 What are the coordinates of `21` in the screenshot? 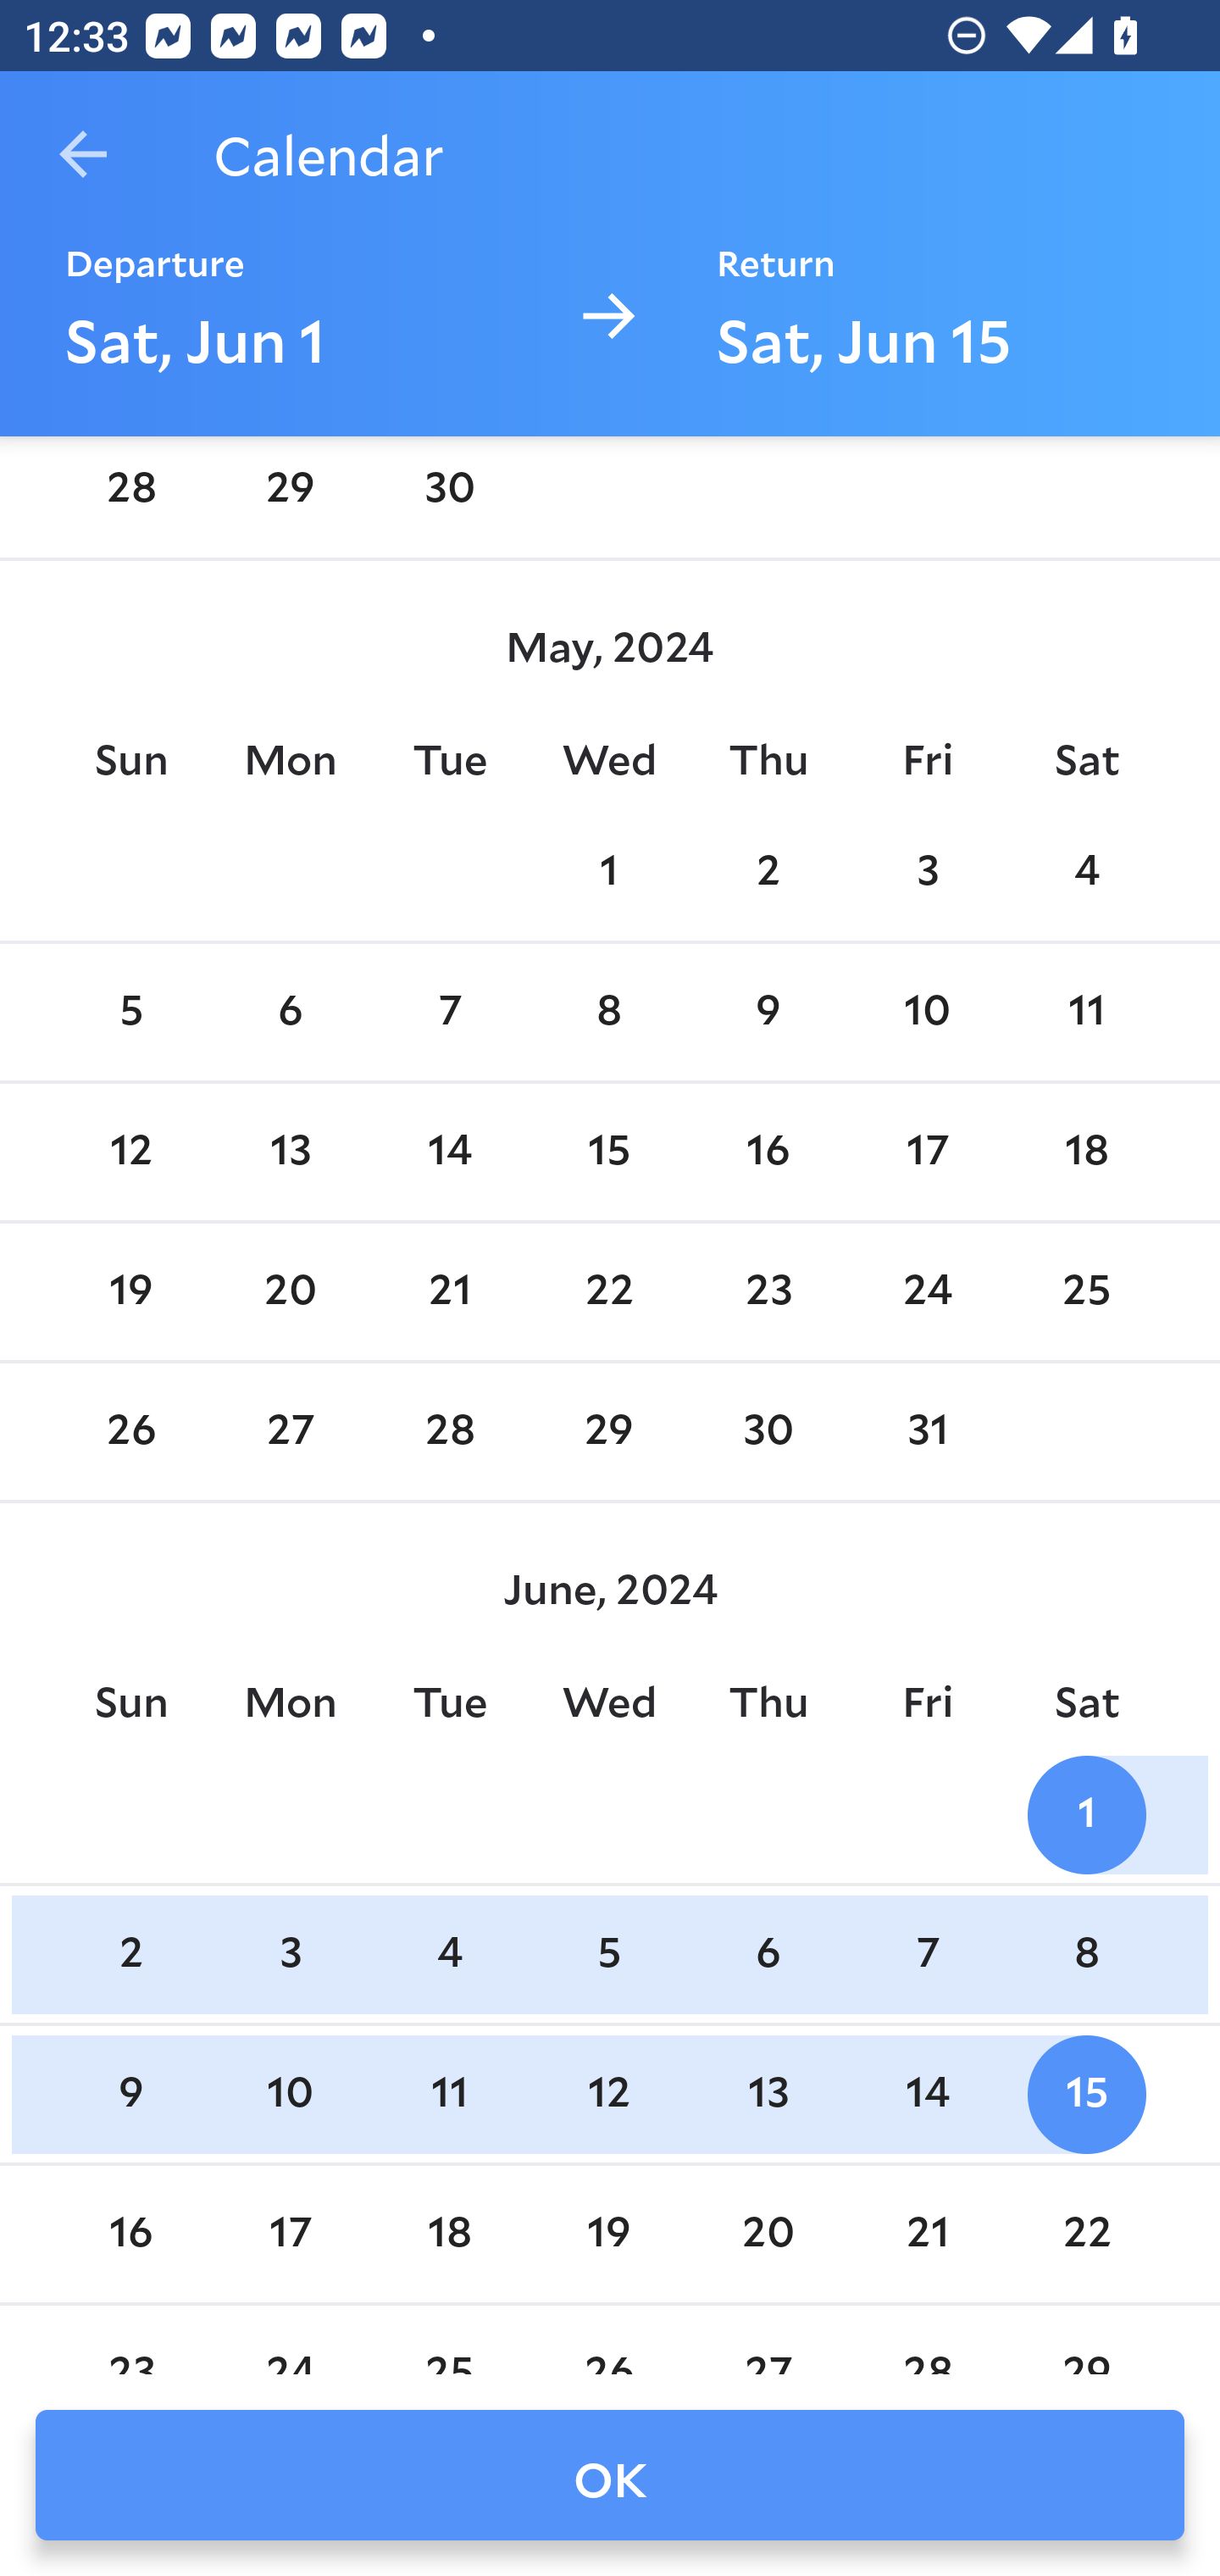 It's located at (927, 2233).